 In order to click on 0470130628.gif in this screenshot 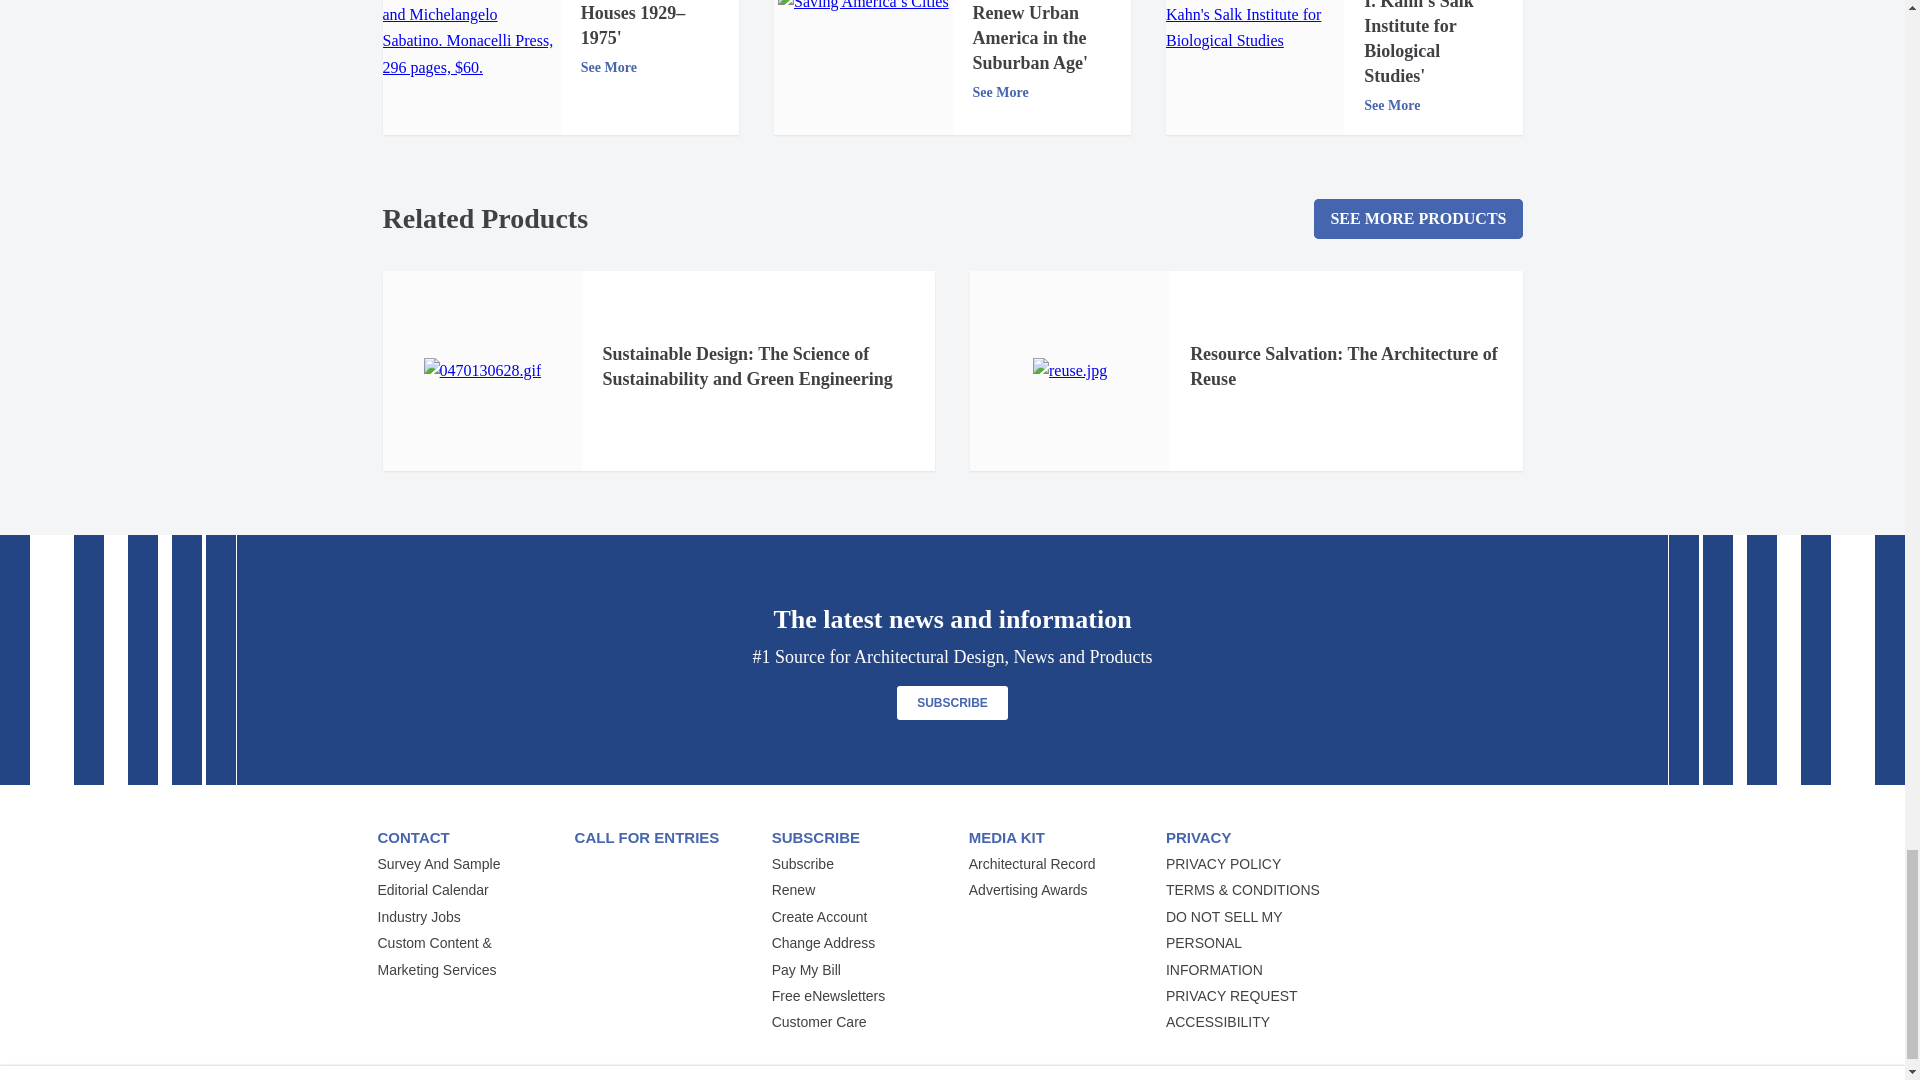, I will do `click(482, 370)`.